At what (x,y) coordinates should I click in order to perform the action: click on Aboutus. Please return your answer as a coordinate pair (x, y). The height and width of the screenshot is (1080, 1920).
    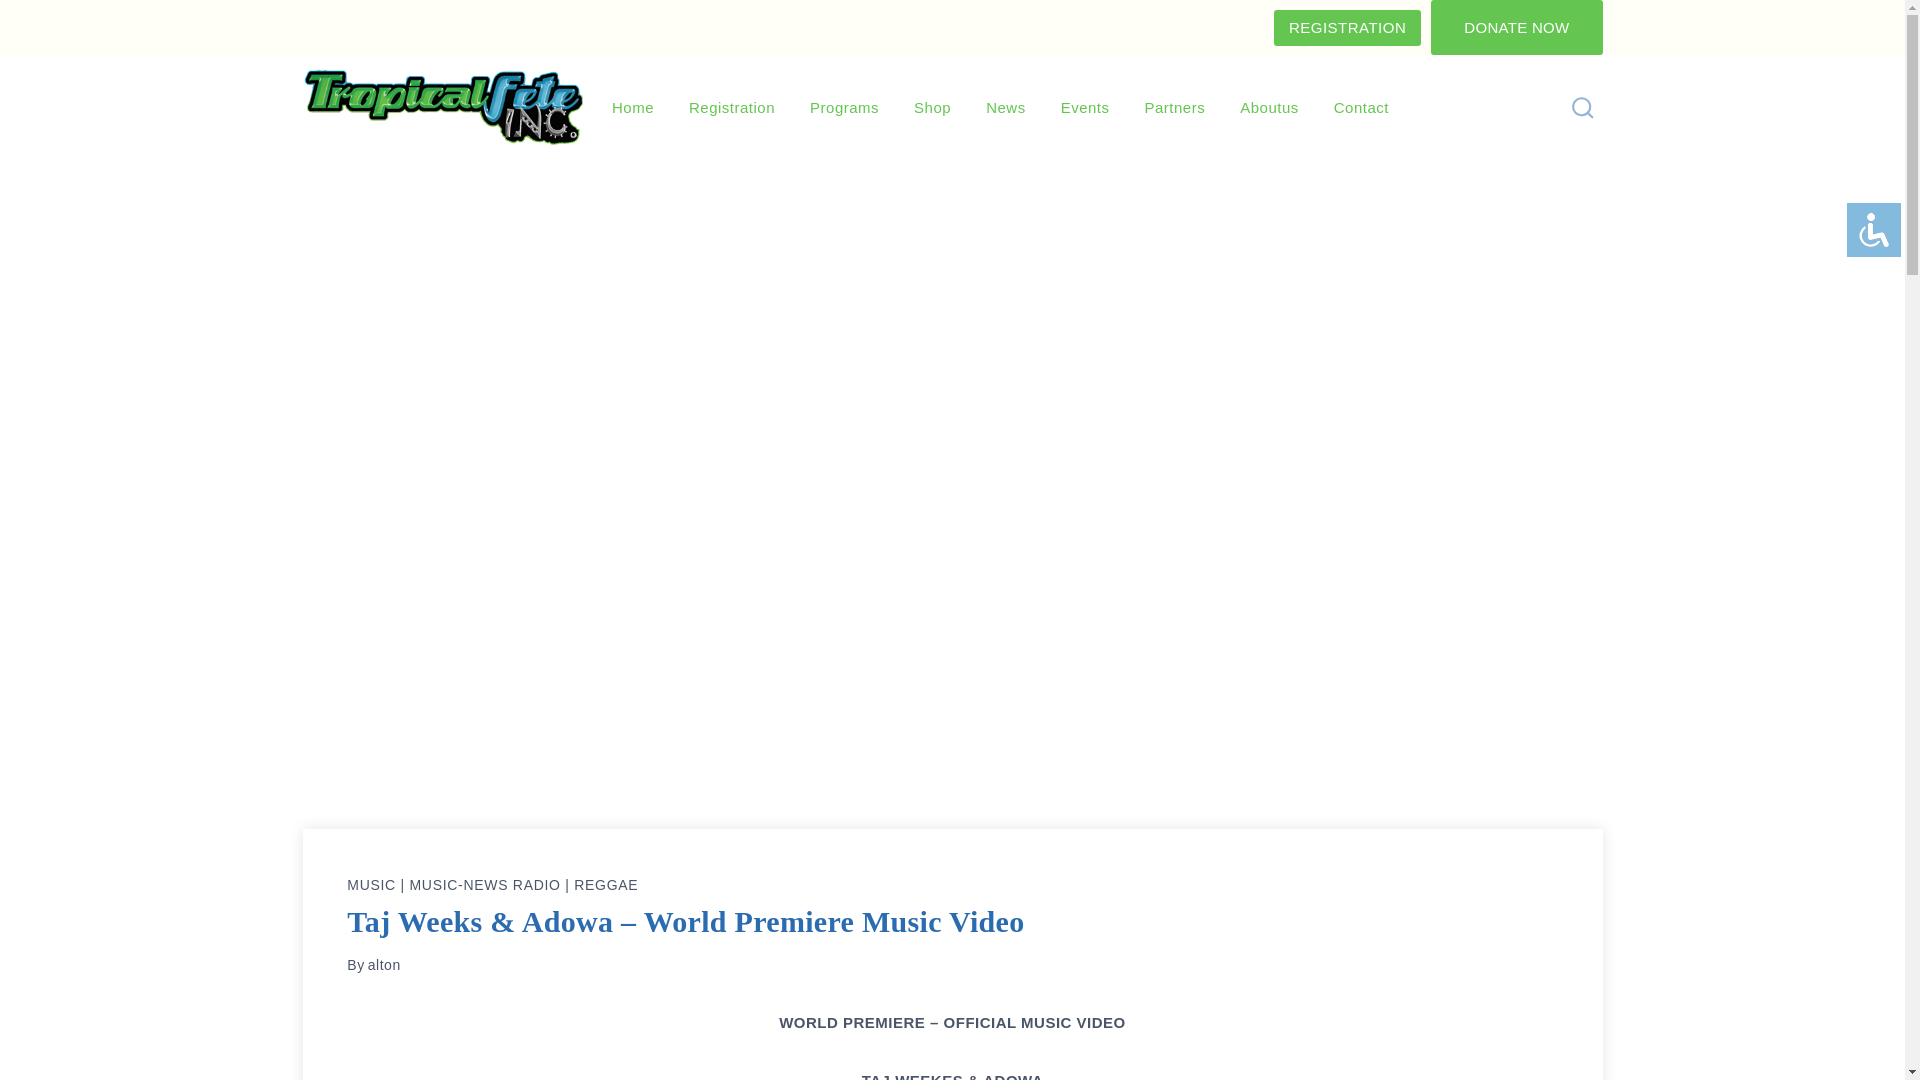
    Looking at the image, I should click on (1270, 108).